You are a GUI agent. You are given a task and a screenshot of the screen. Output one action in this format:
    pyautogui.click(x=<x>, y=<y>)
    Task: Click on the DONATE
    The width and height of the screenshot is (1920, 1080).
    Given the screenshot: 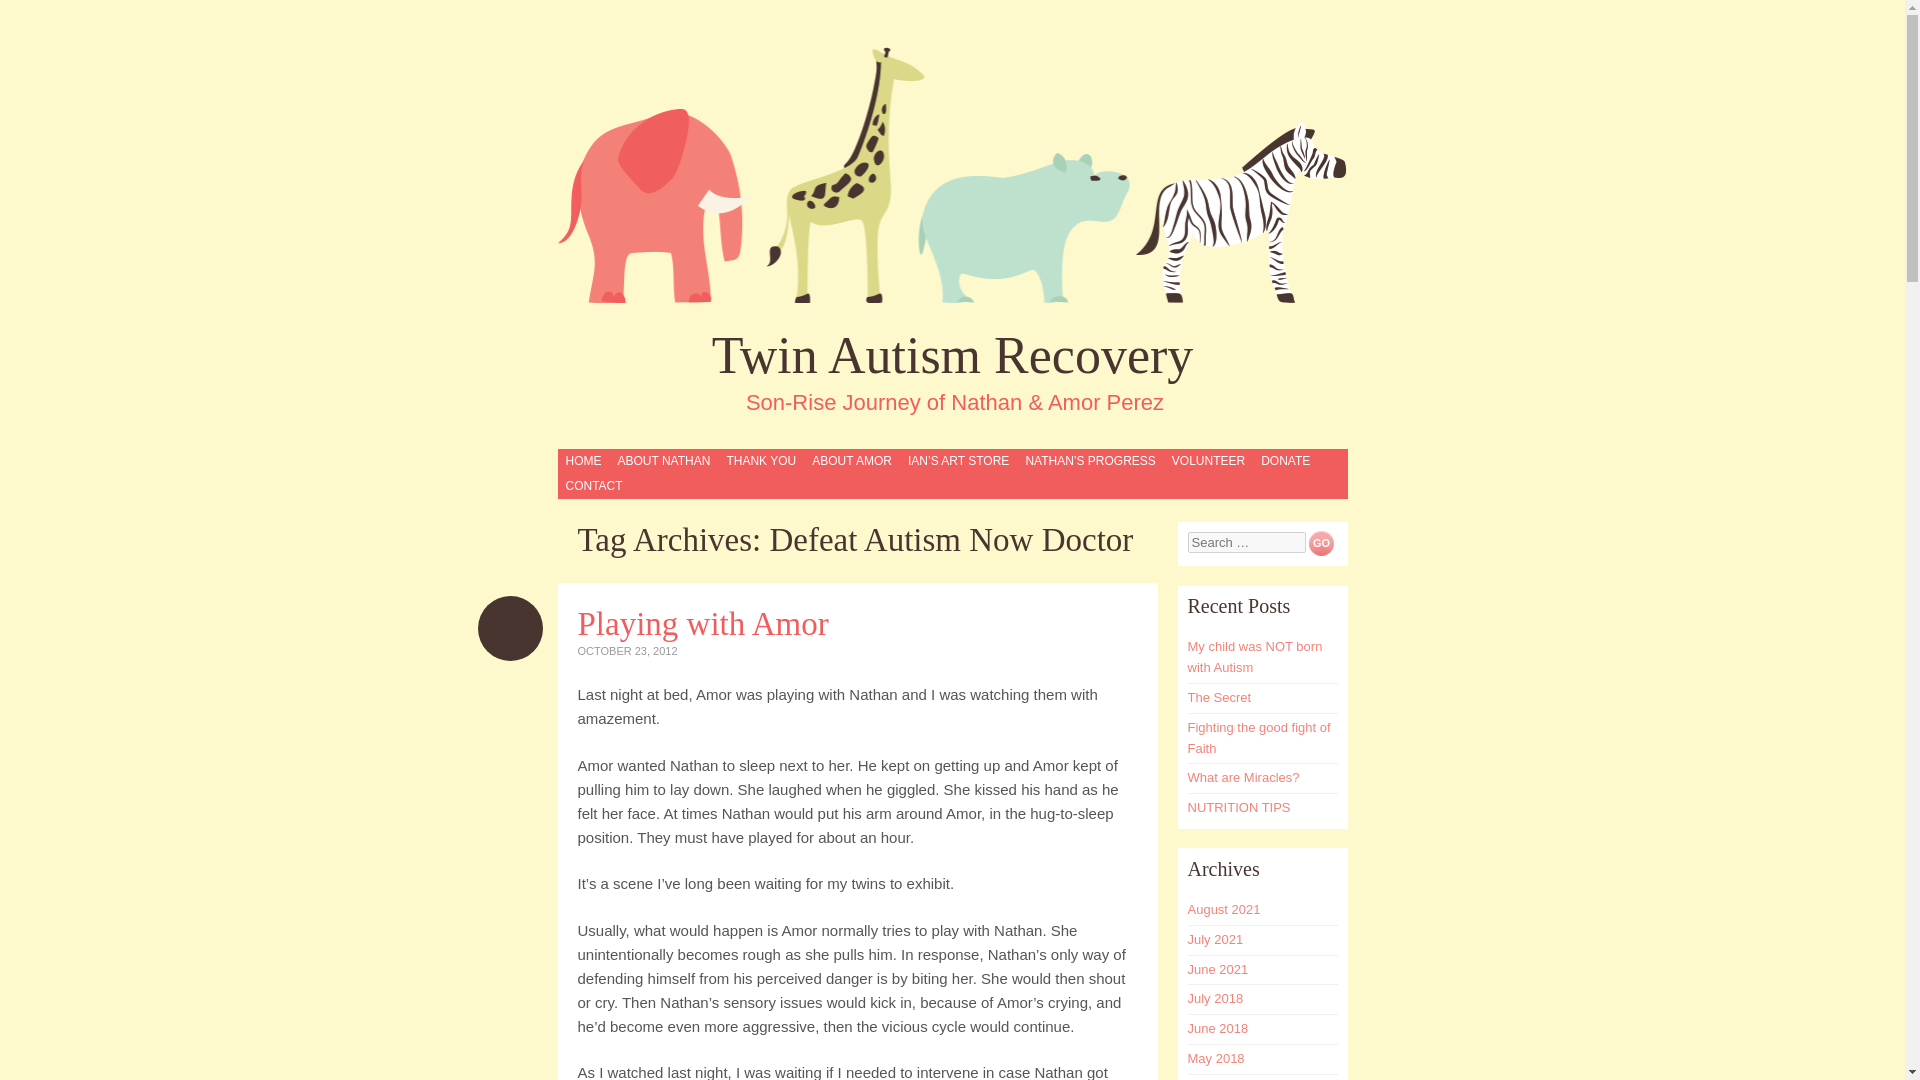 What is the action you would take?
    pyautogui.click(x=1285, y=462)
    